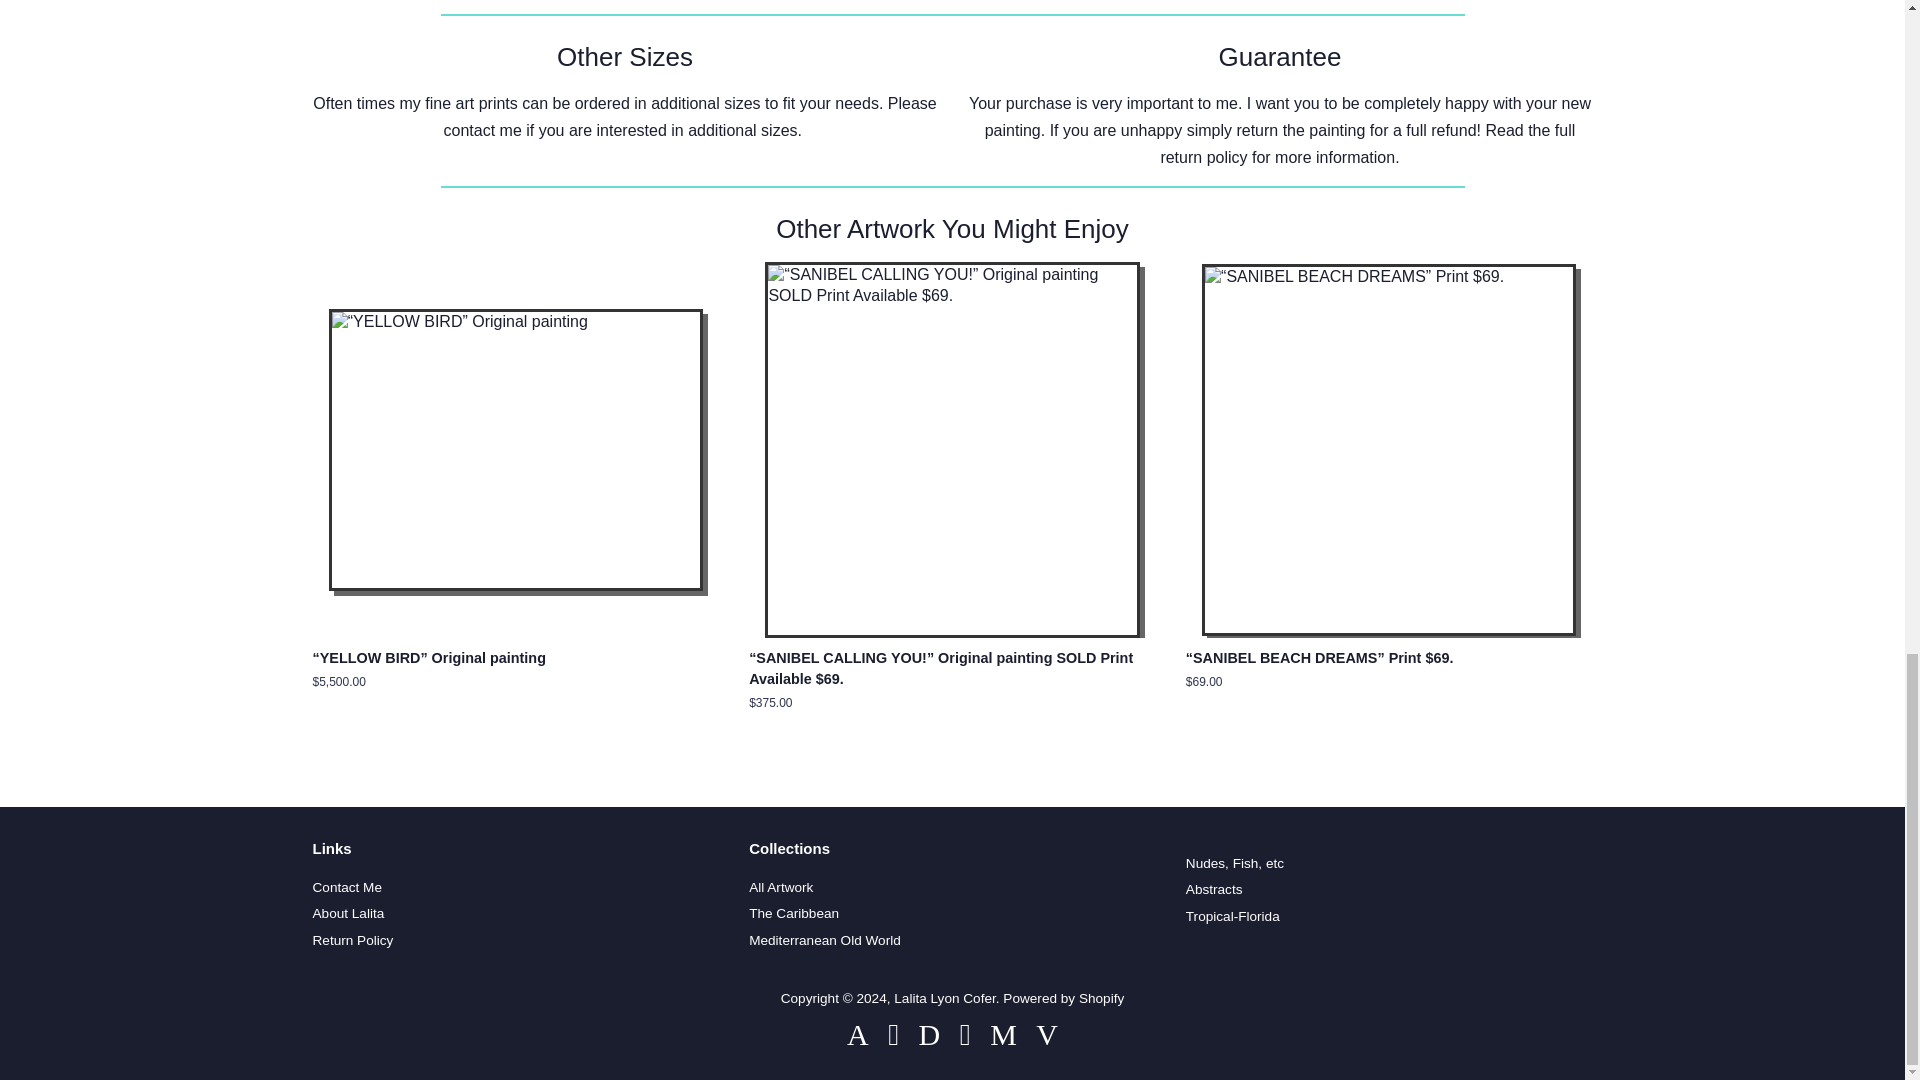  I want to click on Return Policy, so click(1202, 158).